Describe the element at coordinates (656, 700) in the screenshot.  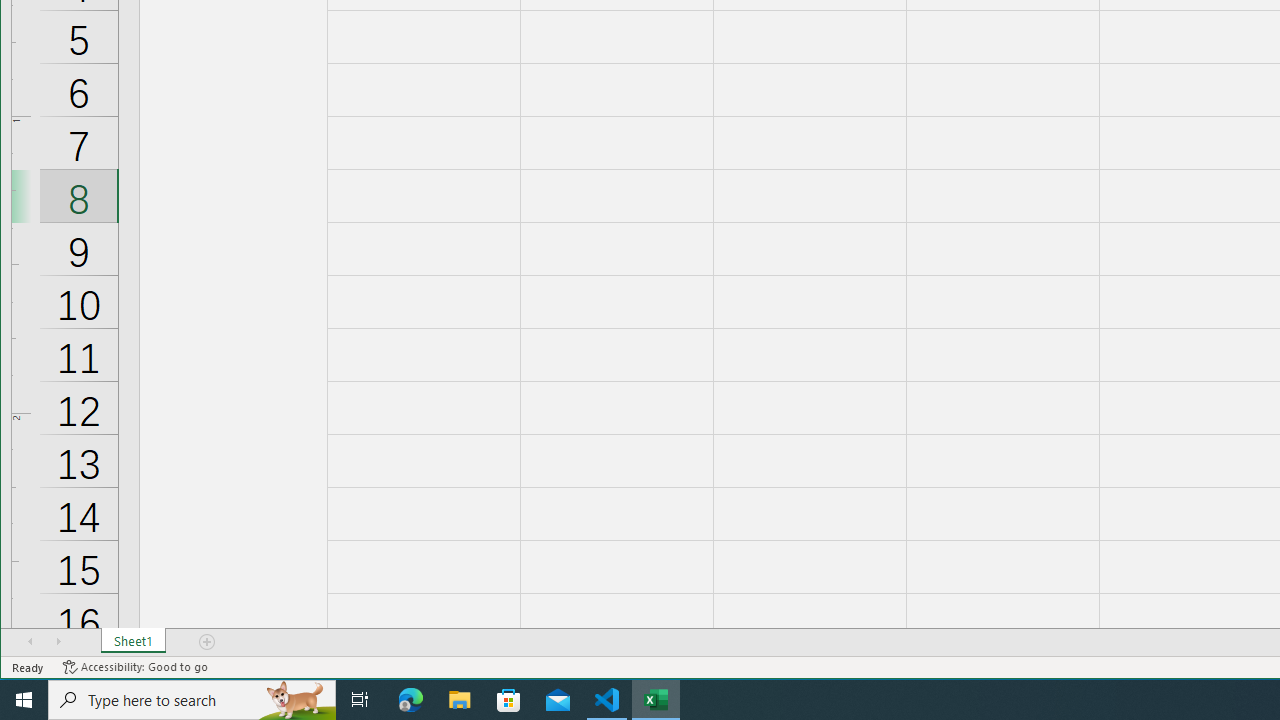
I see `Excel - 1 running window` at that location.